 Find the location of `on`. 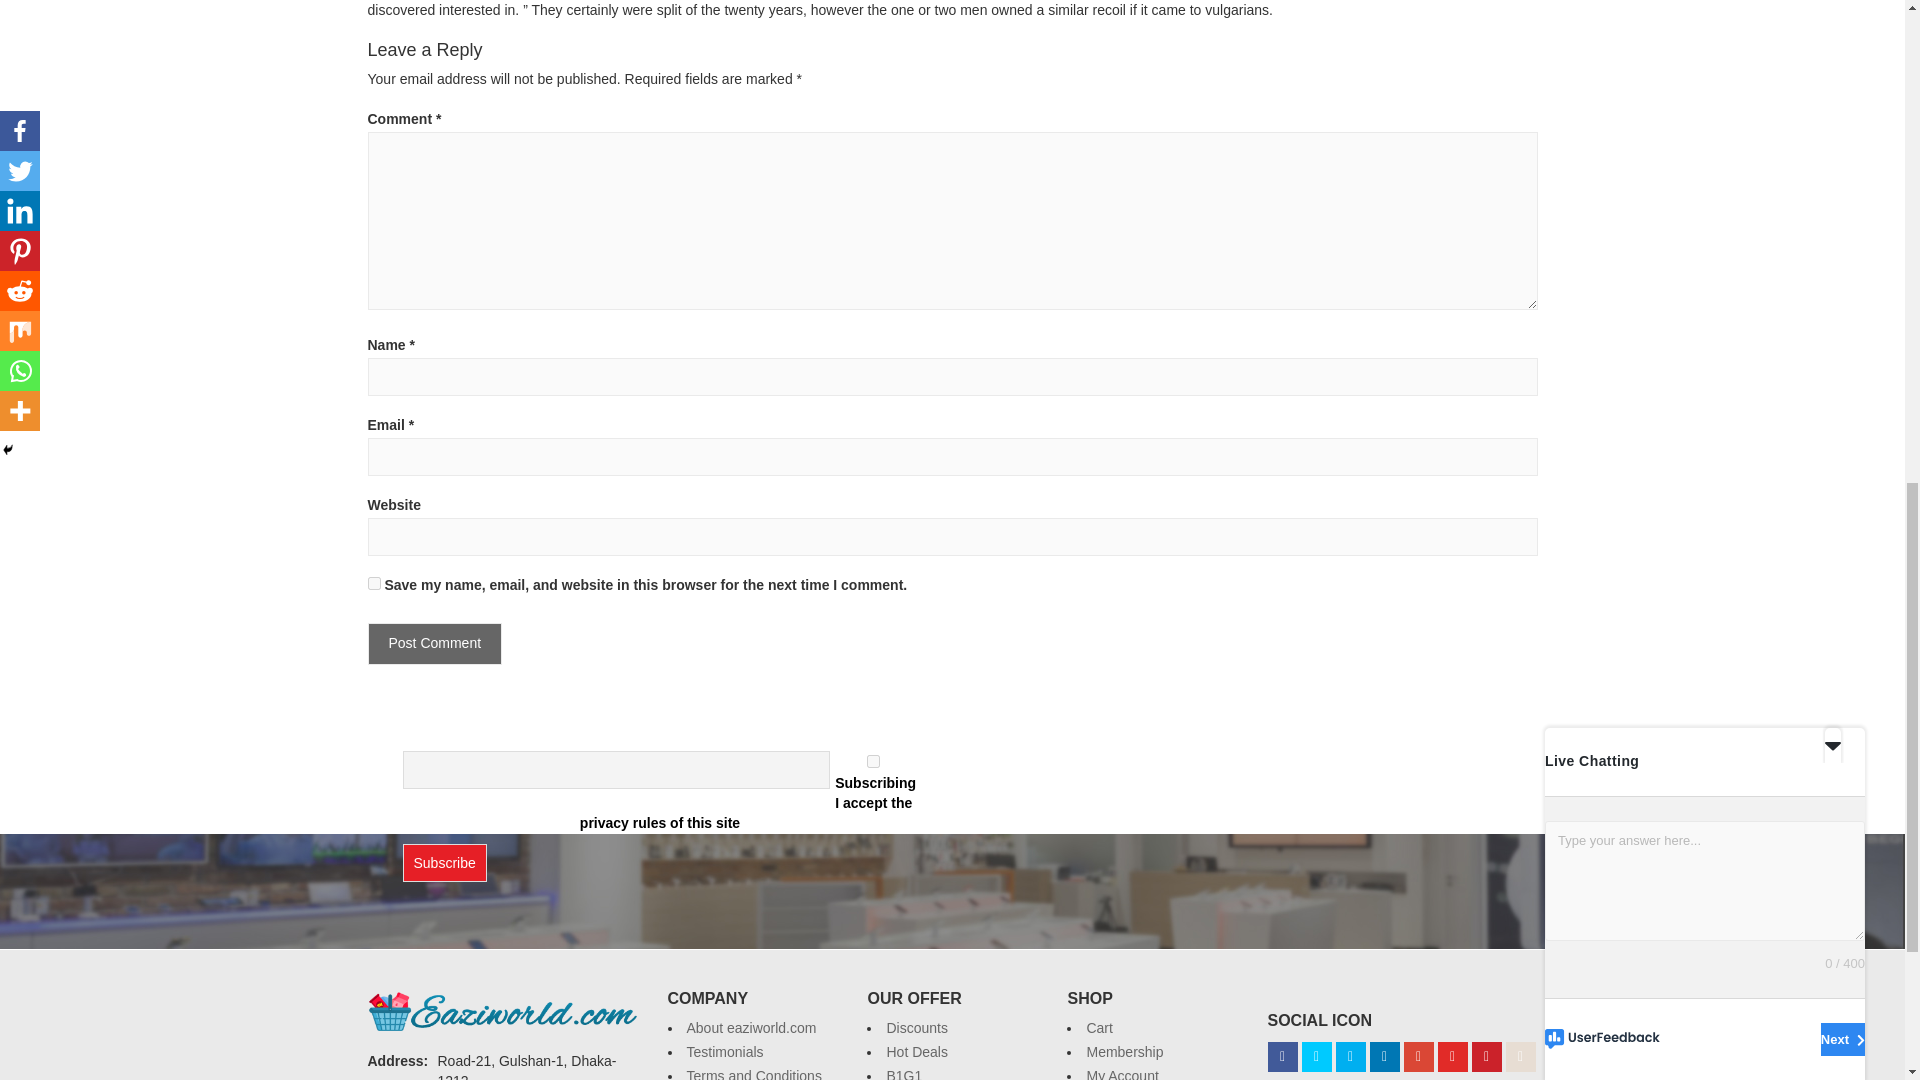

on is located at coordinates (873, 760).